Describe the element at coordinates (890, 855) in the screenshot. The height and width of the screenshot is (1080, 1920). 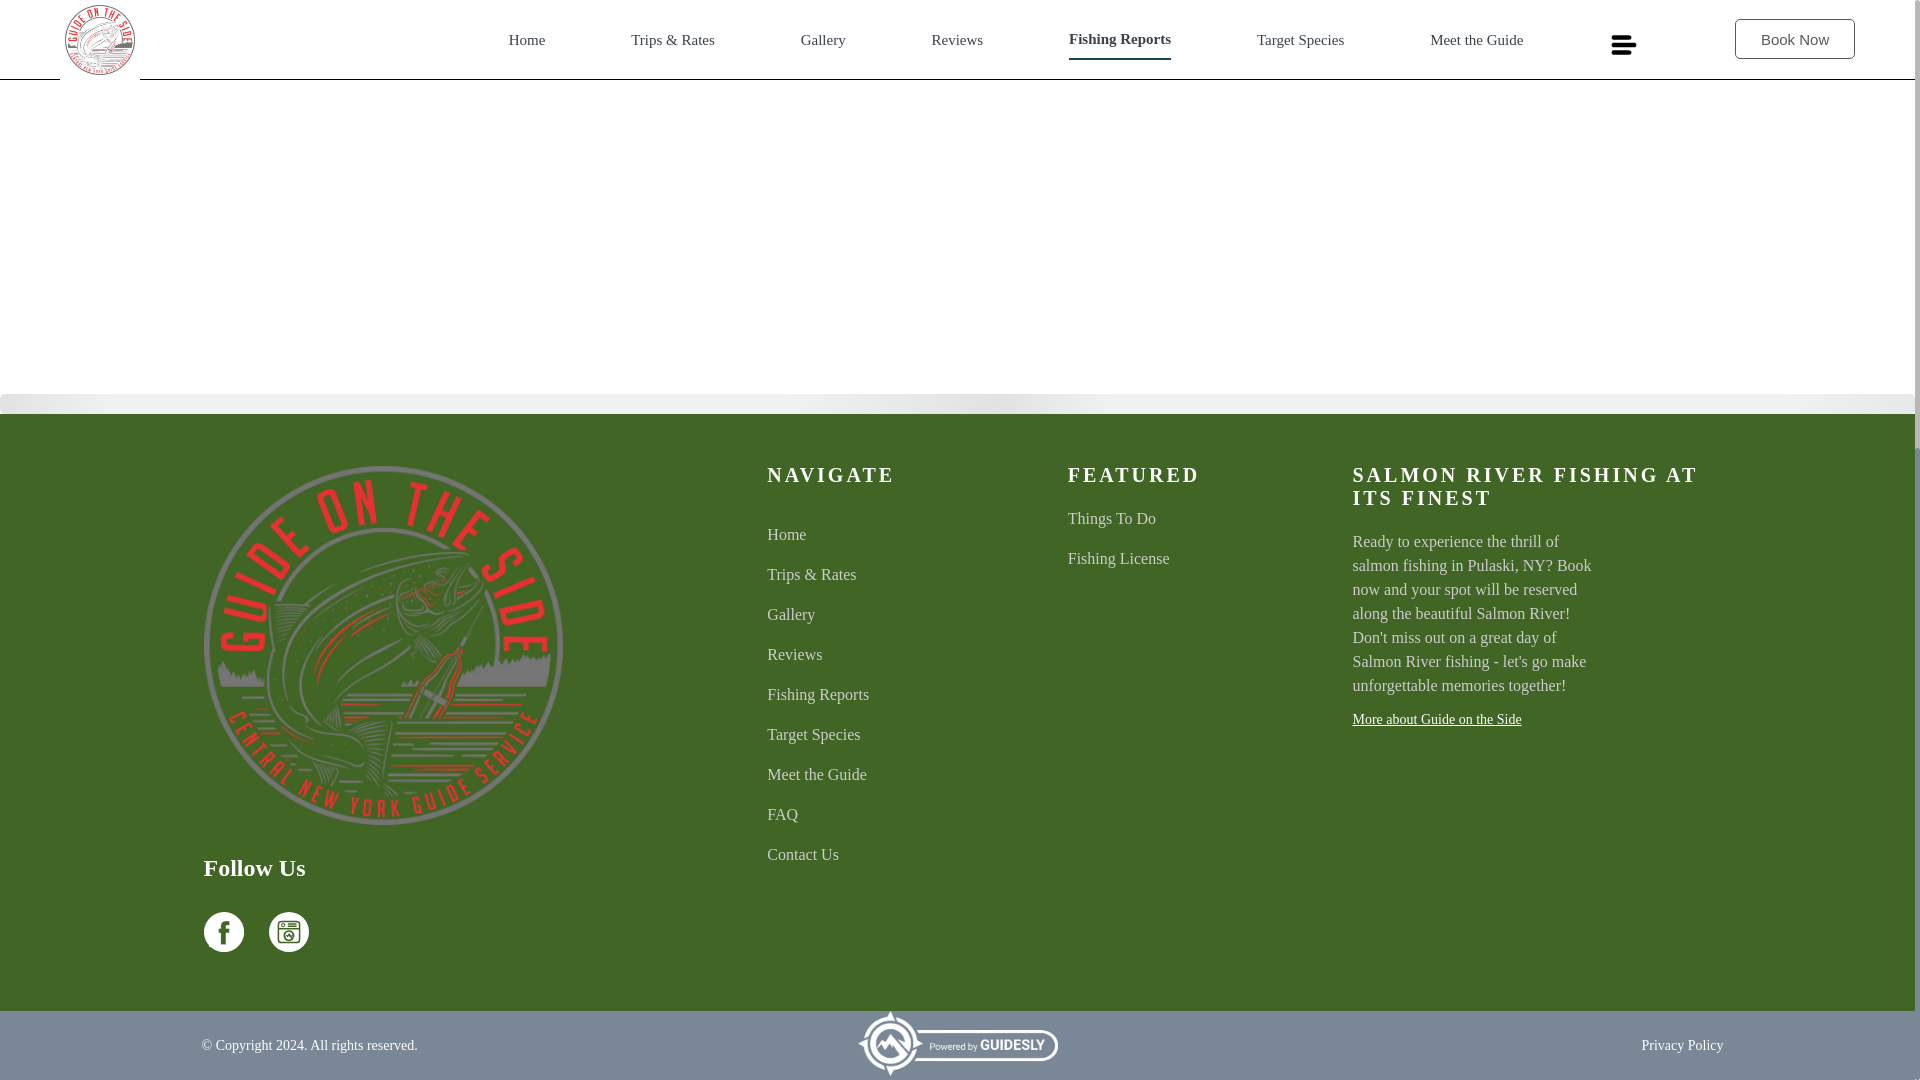
I see `Contact Us` at that location.